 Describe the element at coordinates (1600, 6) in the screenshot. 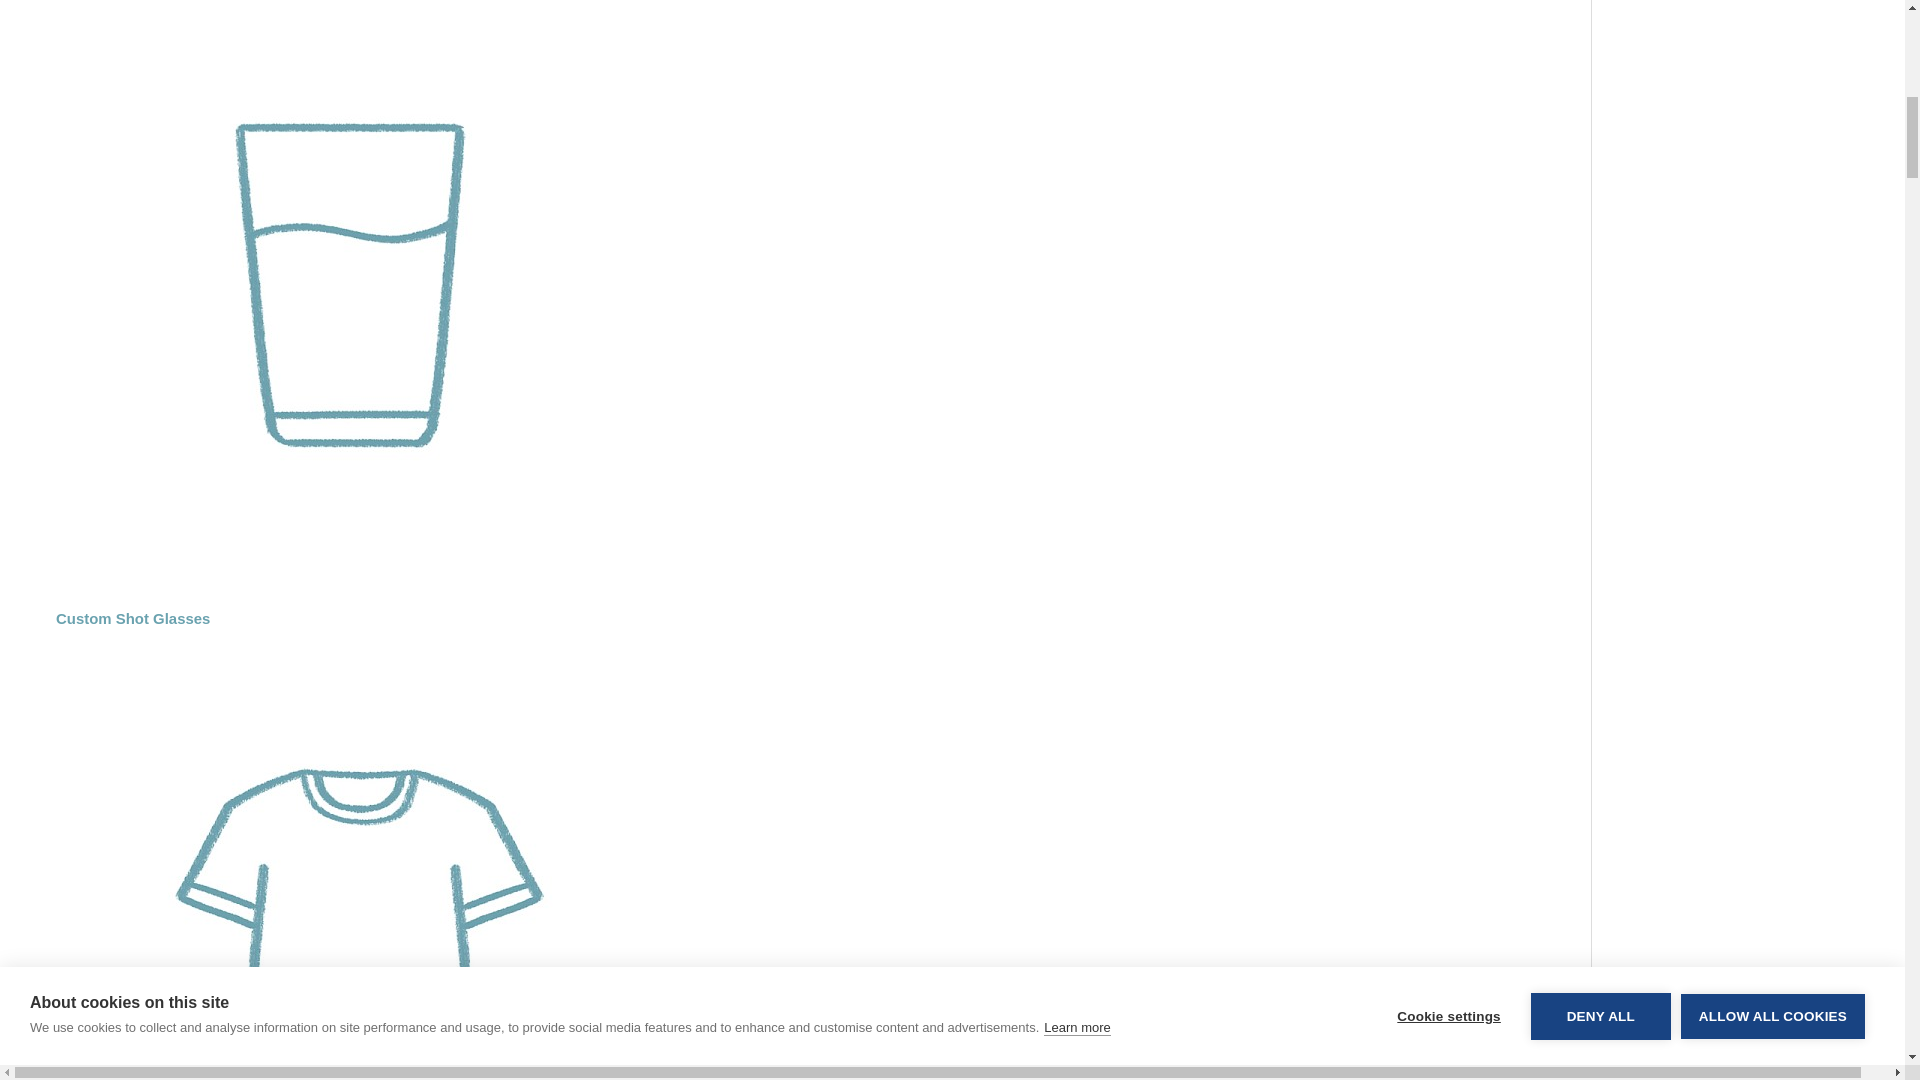

I see `DENY ALL` at that location.